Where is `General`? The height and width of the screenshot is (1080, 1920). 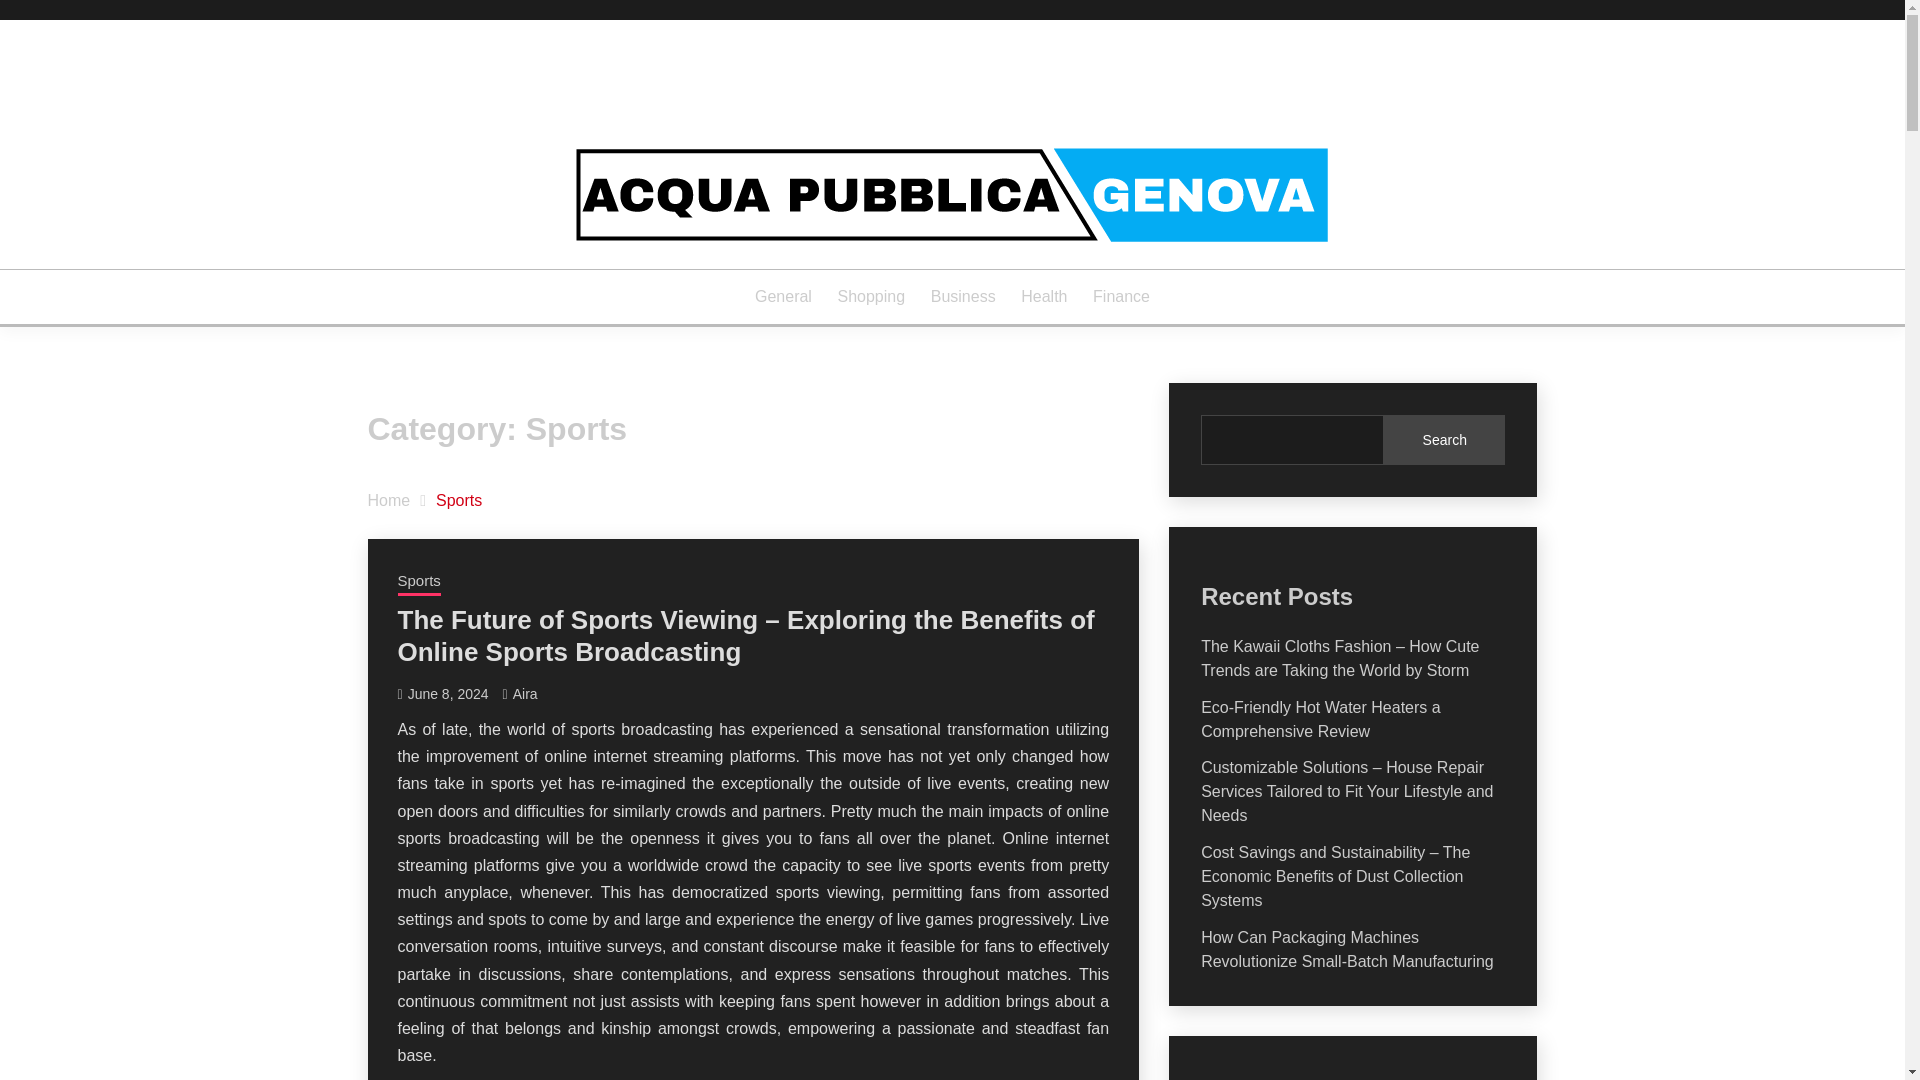 General is located at coordinates (783, 296).